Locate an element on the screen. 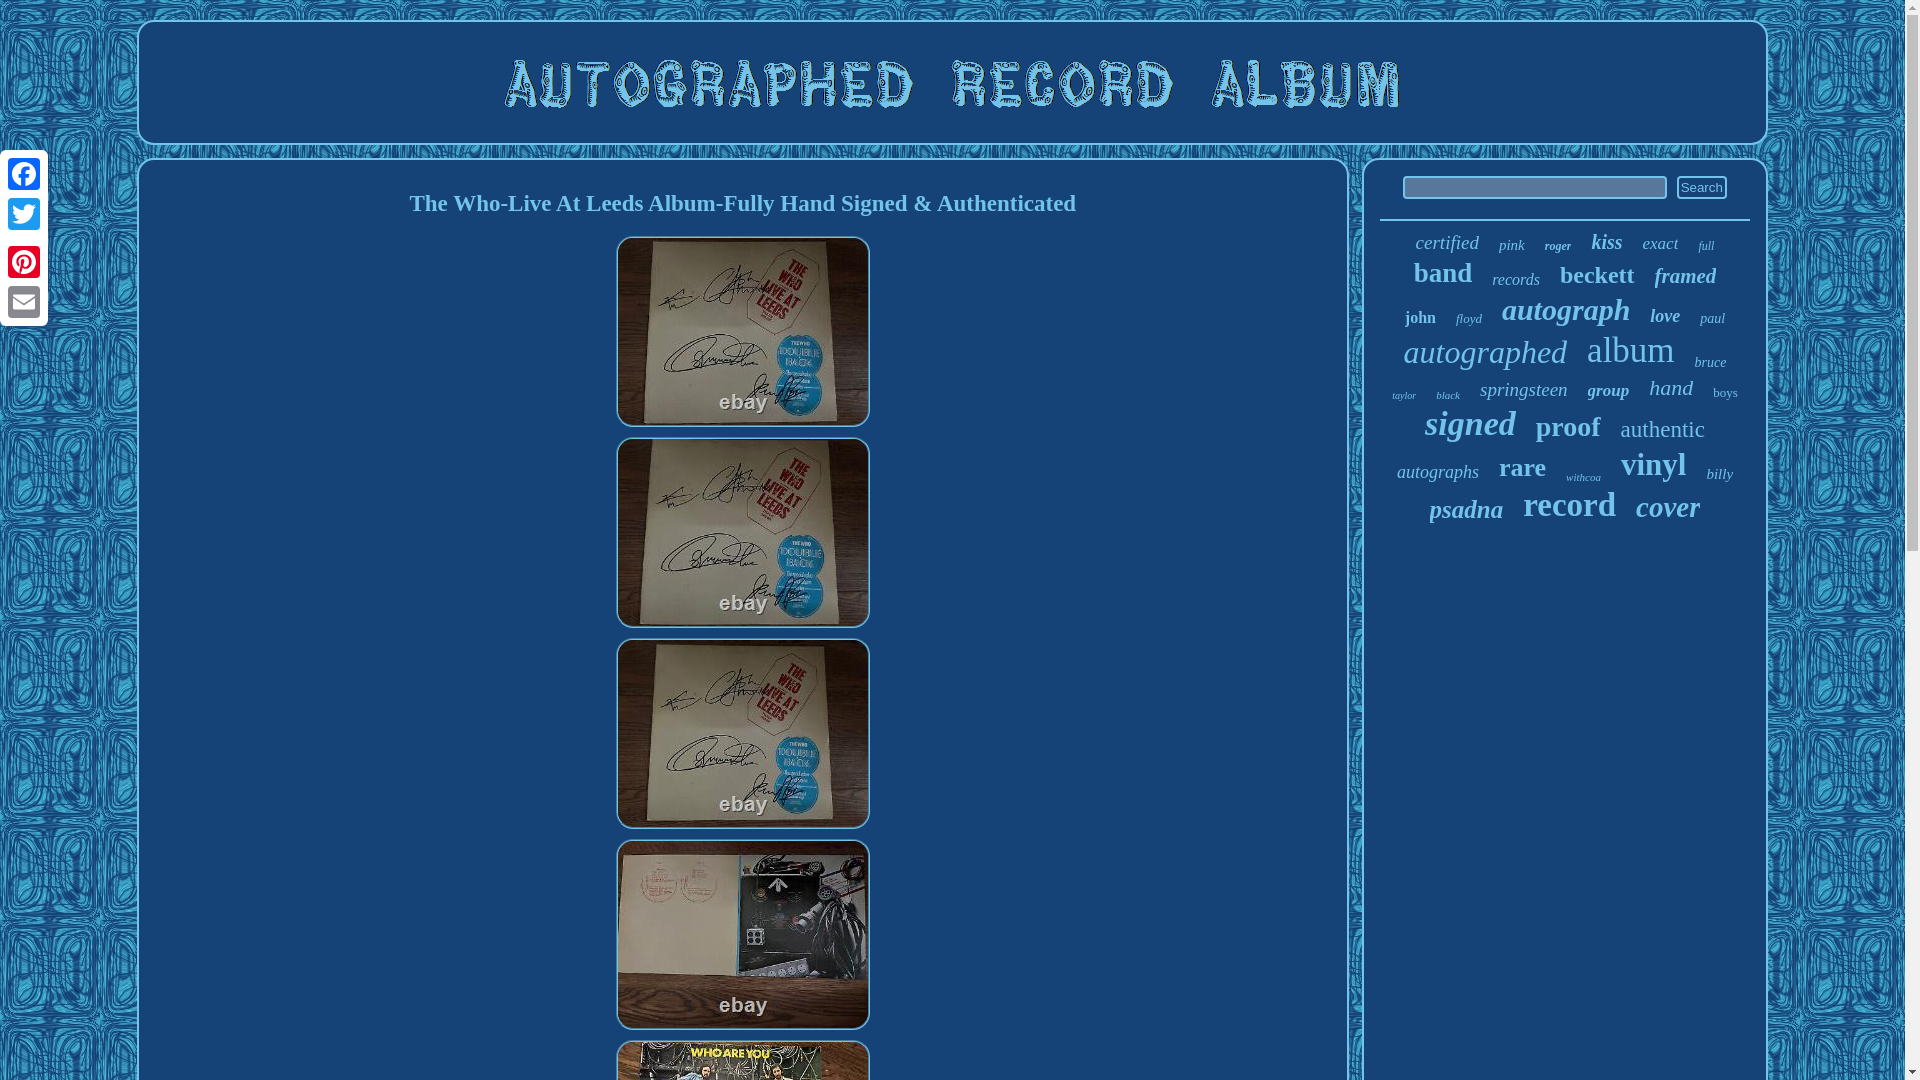 The image size is (1920, 1080). john is located at coordinates (1420, 318).